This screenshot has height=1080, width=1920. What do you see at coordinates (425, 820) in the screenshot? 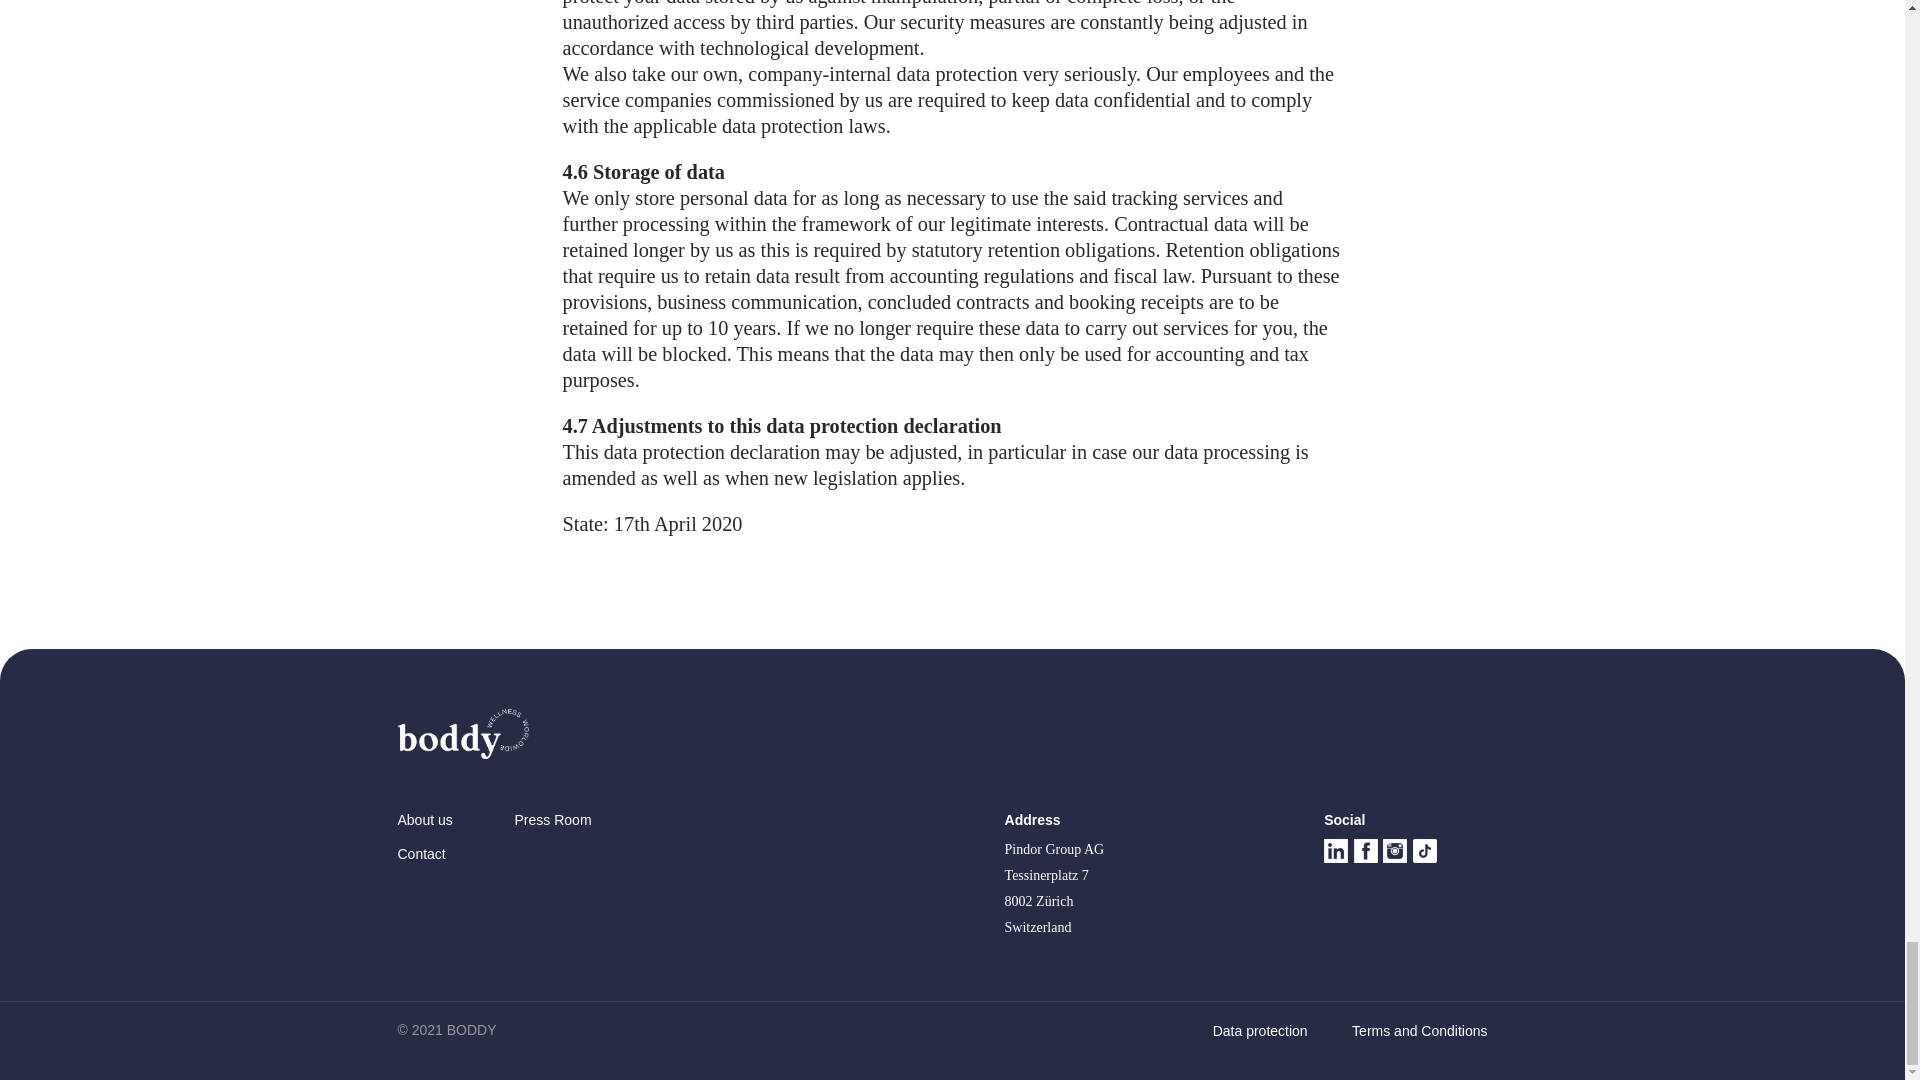
I see `About us` at bounding box center [425, 820].